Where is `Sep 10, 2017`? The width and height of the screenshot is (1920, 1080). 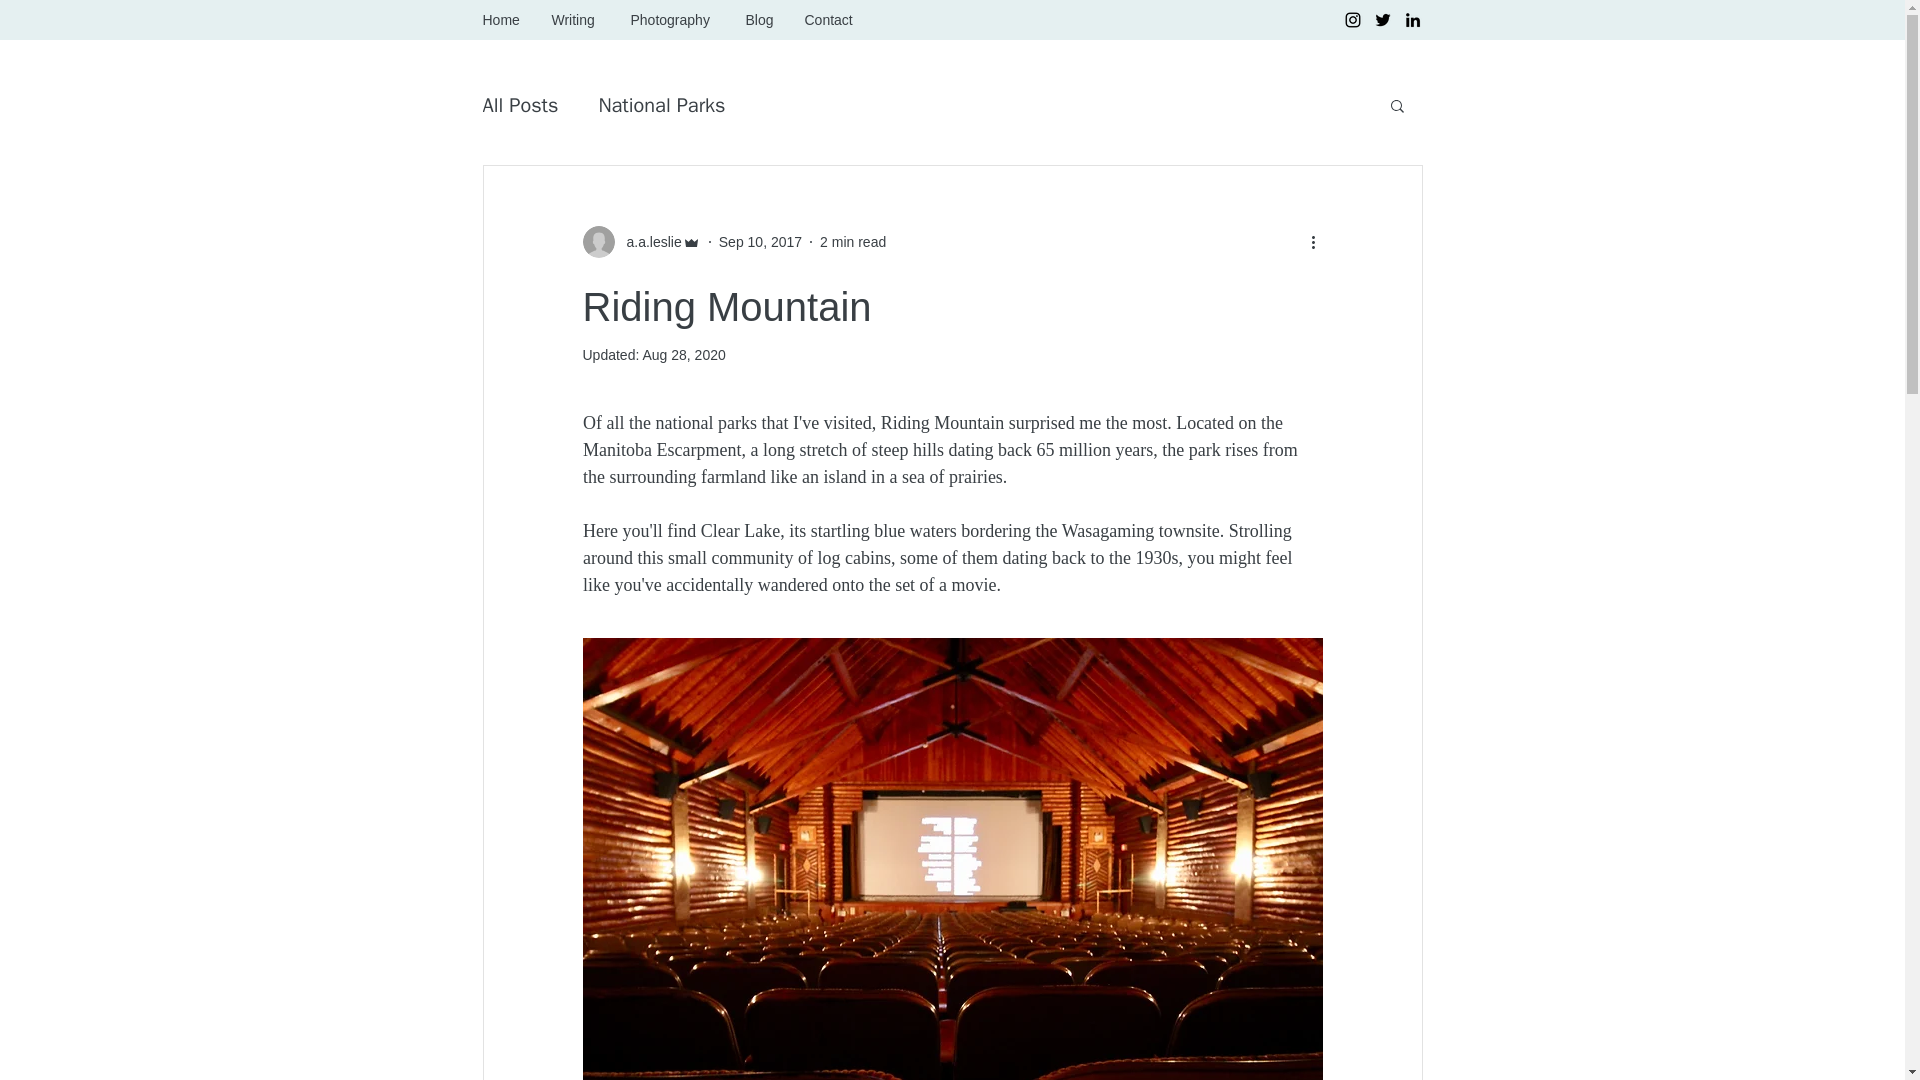 Sep 10, 2017 is located at coordinates (760, 242).